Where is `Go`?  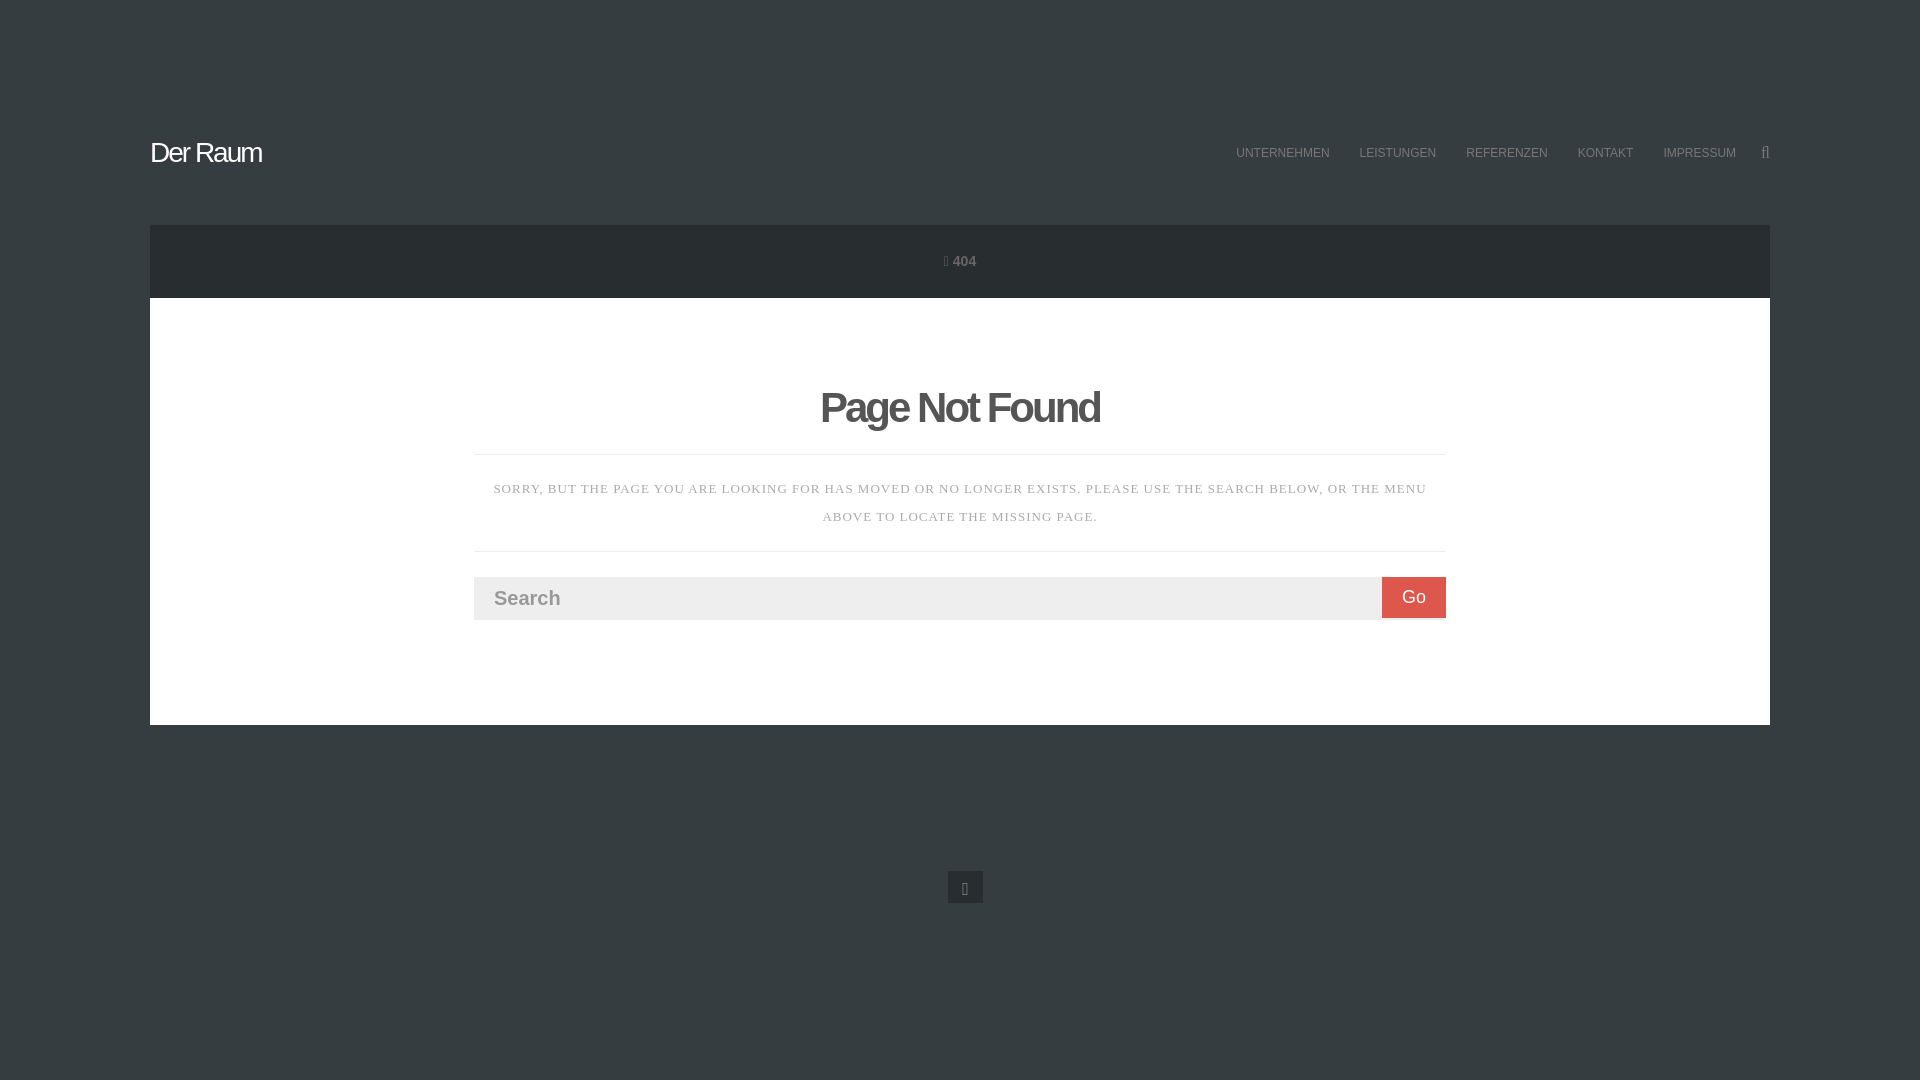
Go is located at coordinates (1414, 596).